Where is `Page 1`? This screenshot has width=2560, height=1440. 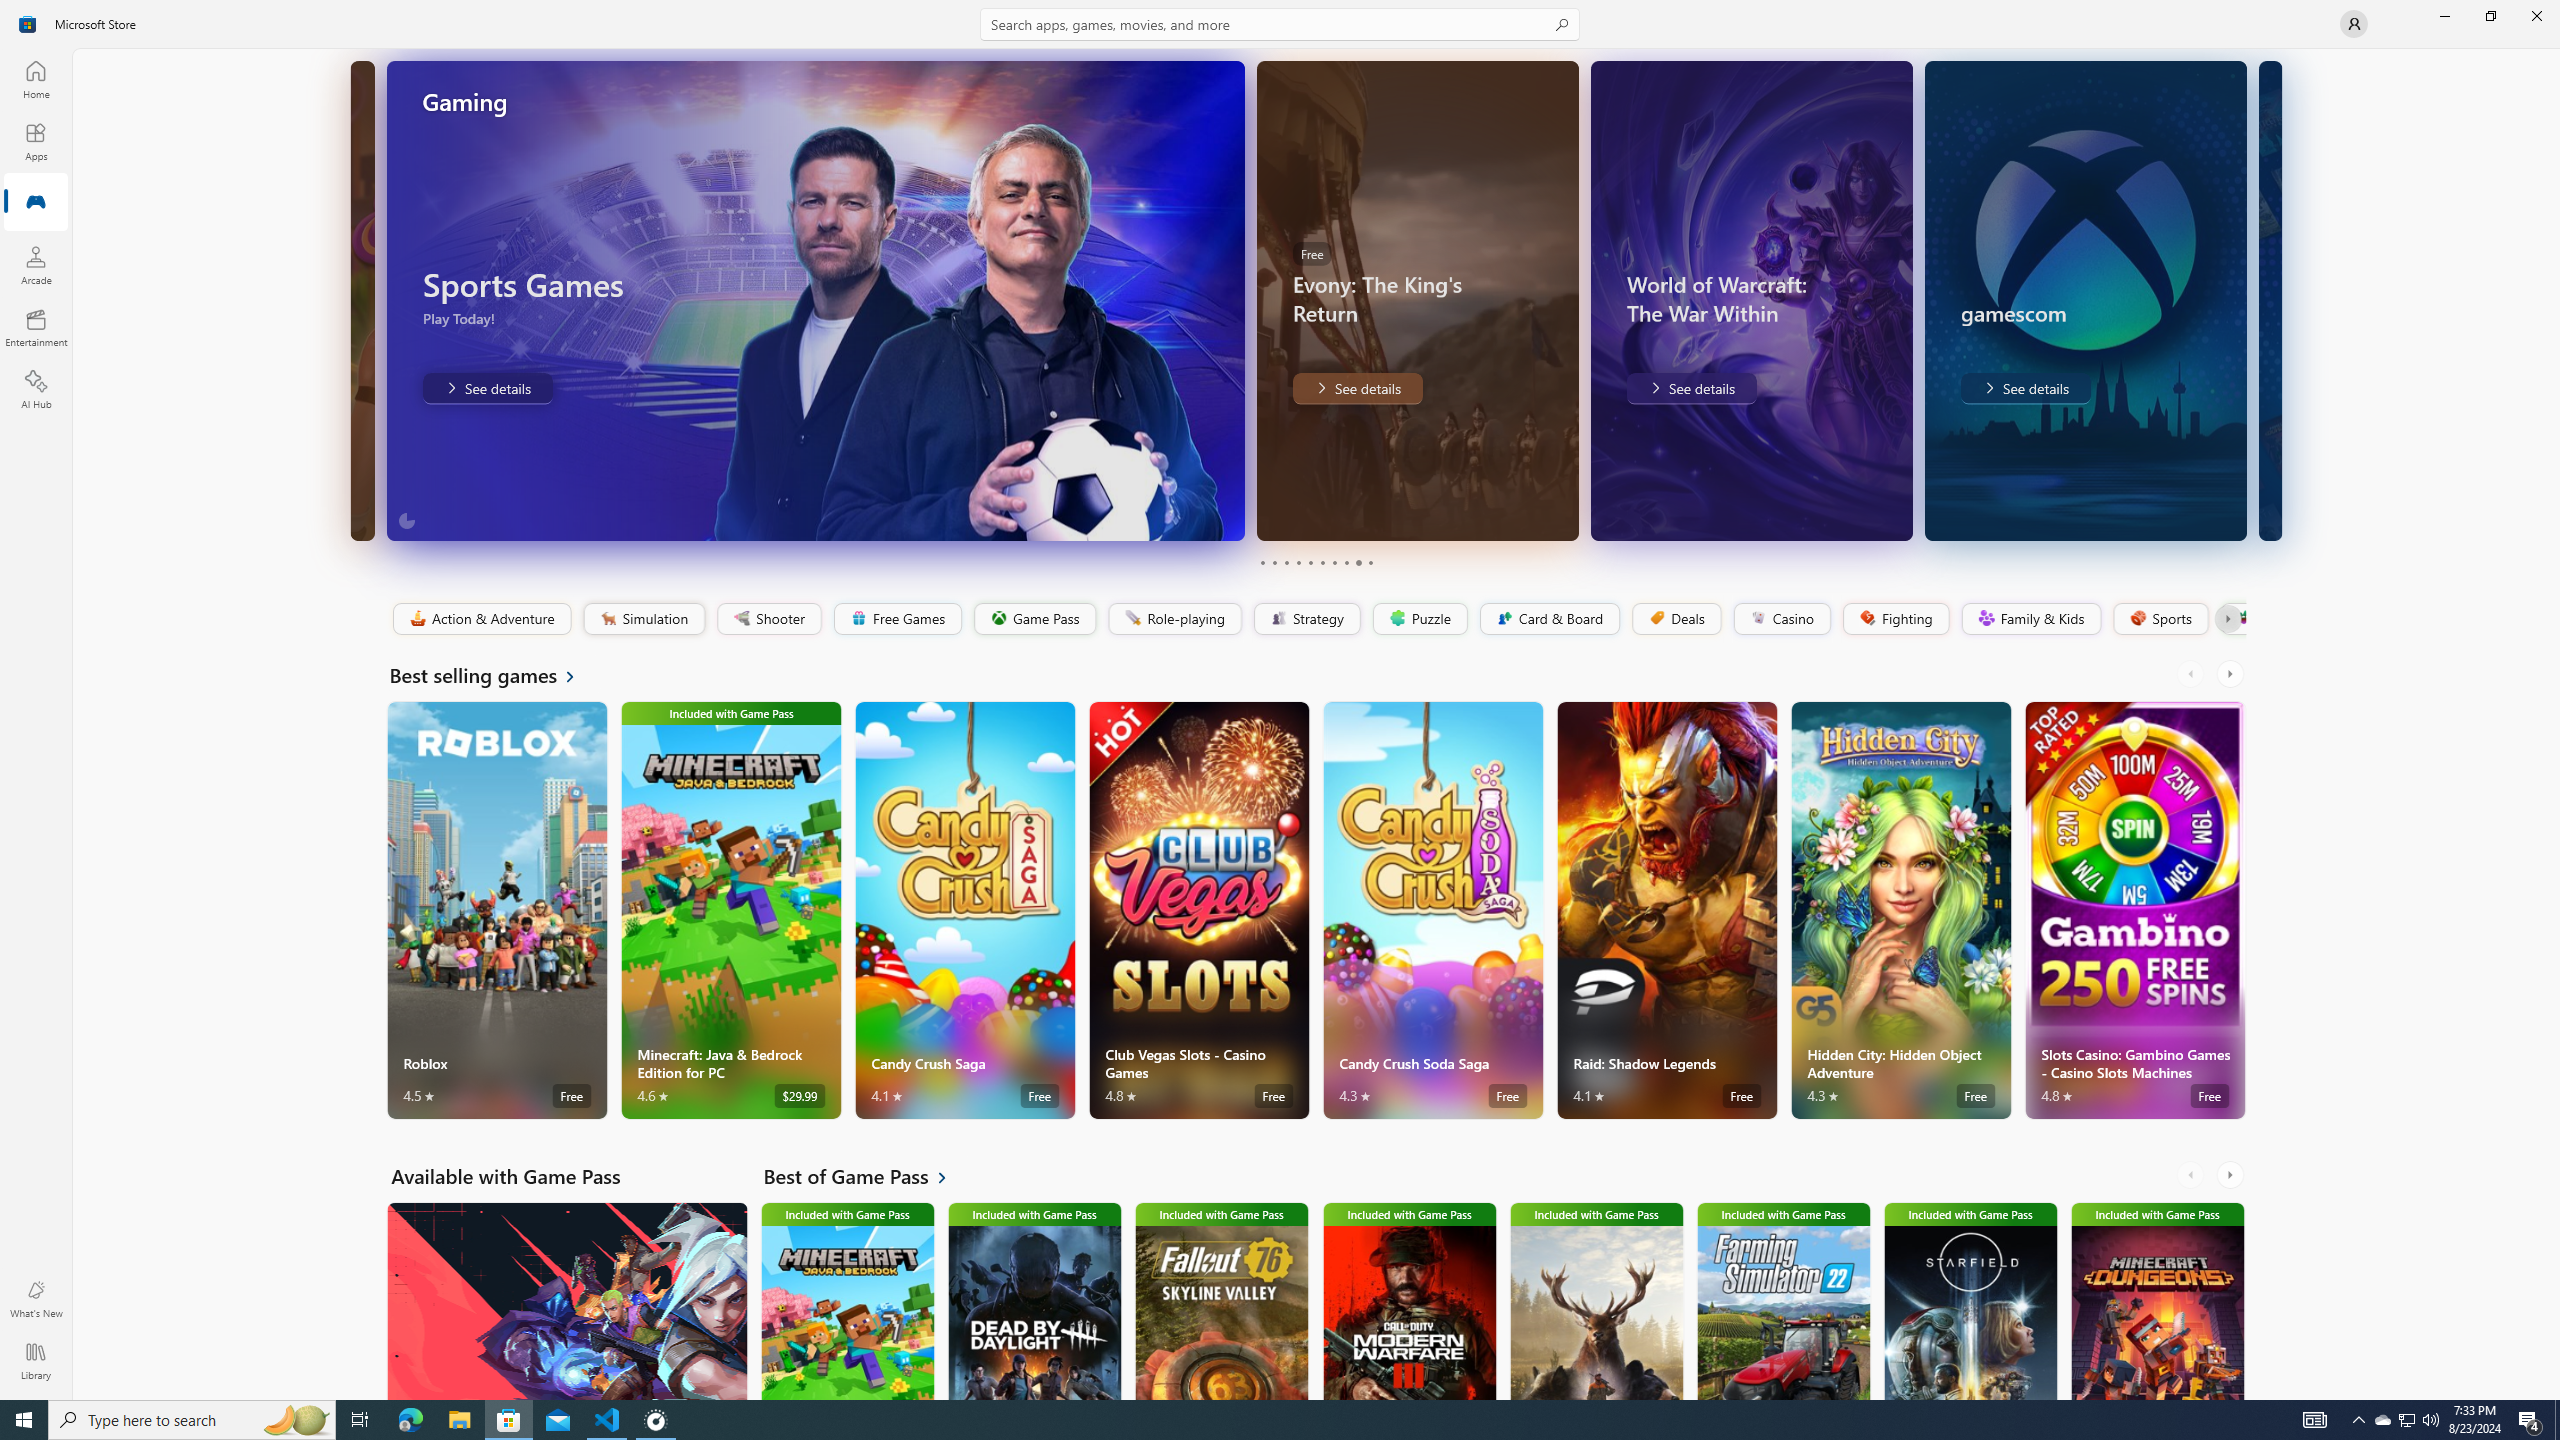
Page 1 is located at coordinates (1262, 562).